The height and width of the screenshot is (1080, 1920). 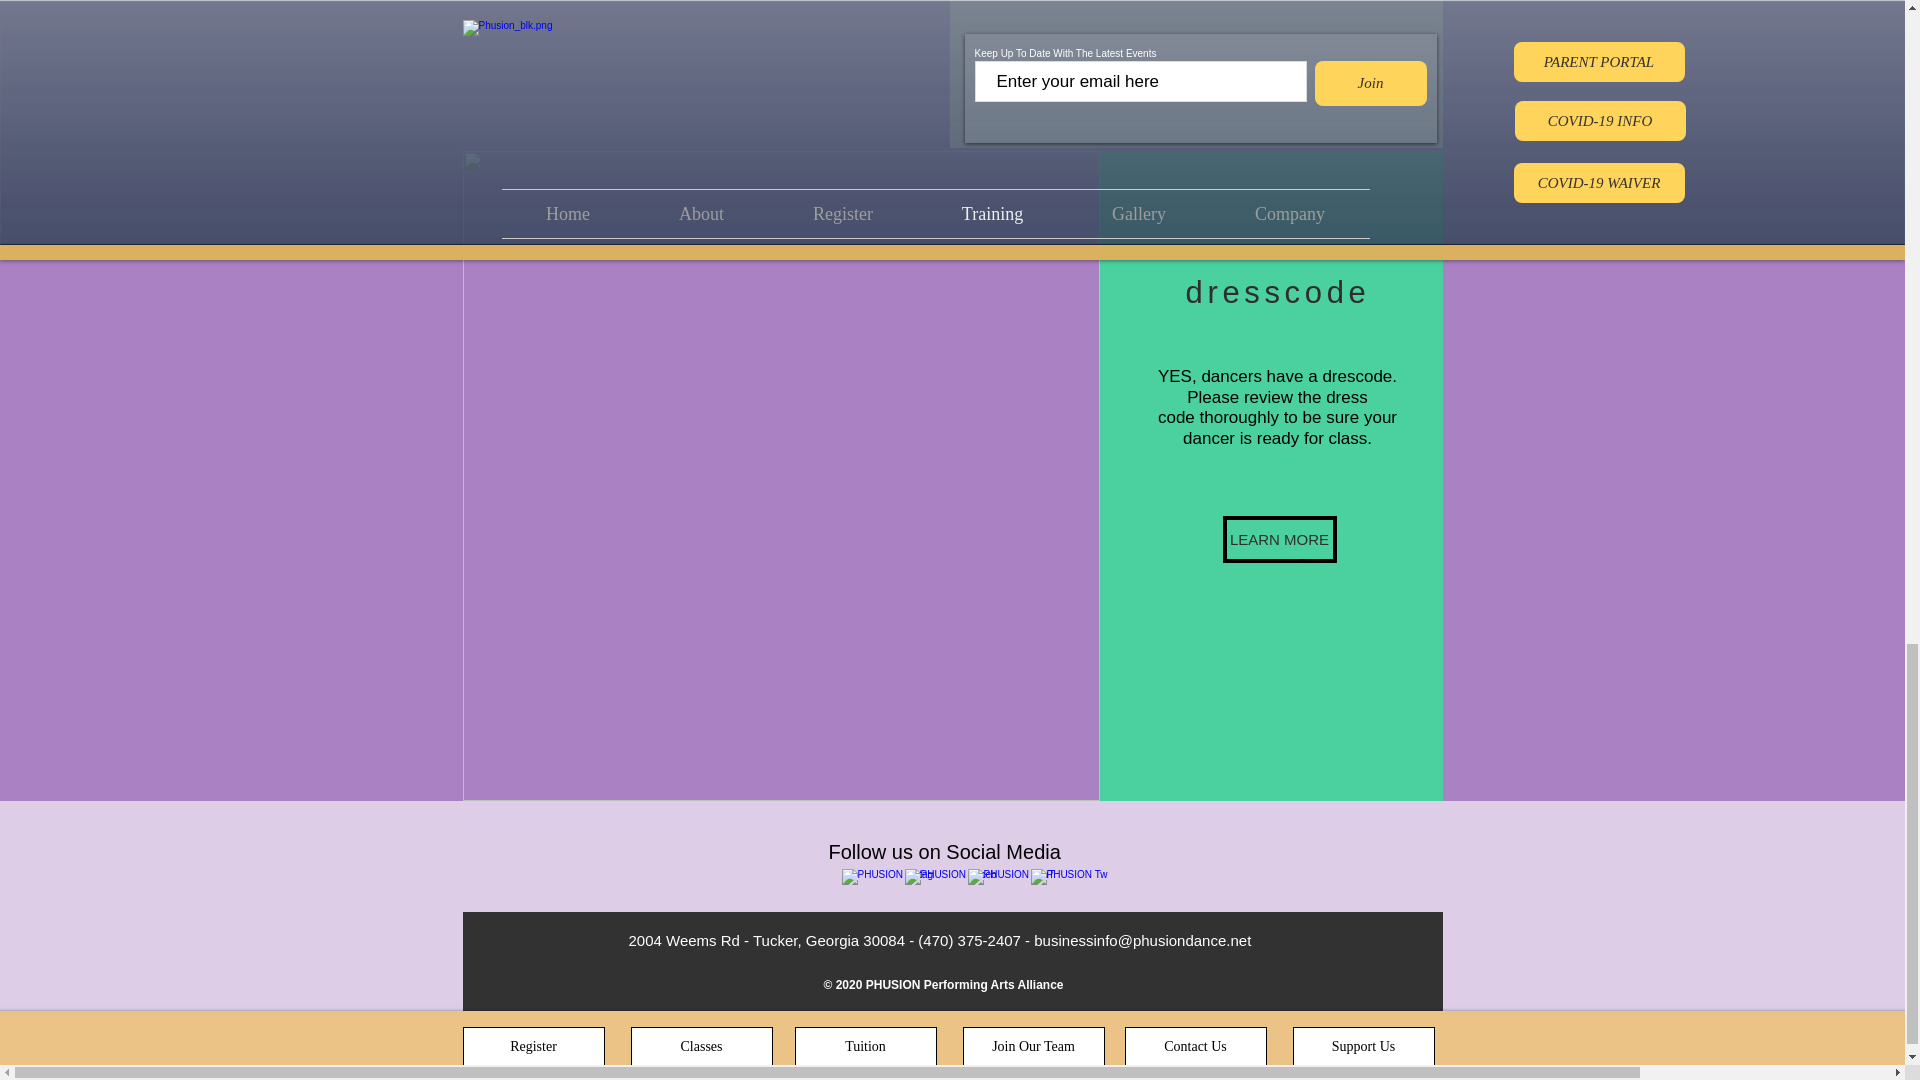 What do you see at coordinates (1278, 539) in the screenshot?
I see `LEARN MORE` at bounding box center [1278, 539].